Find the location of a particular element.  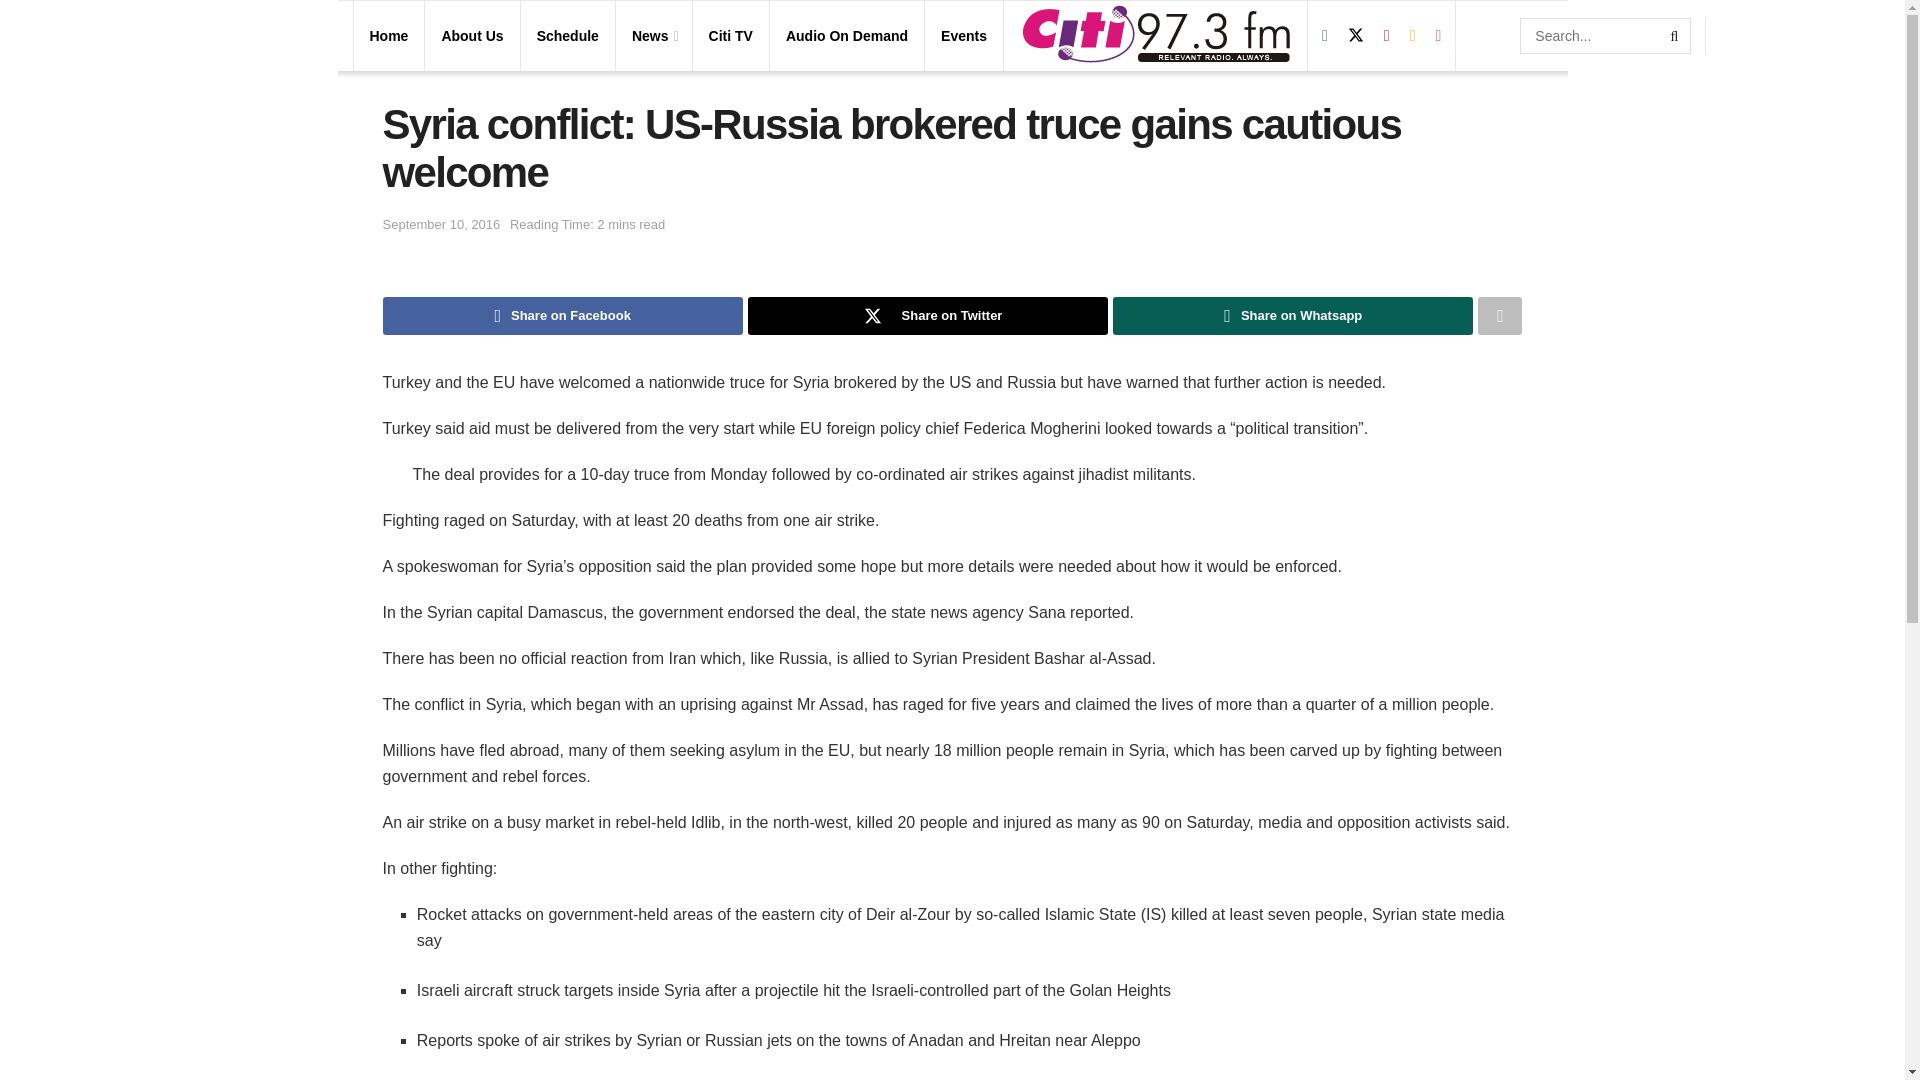

News is located at coordinates (653, 35).